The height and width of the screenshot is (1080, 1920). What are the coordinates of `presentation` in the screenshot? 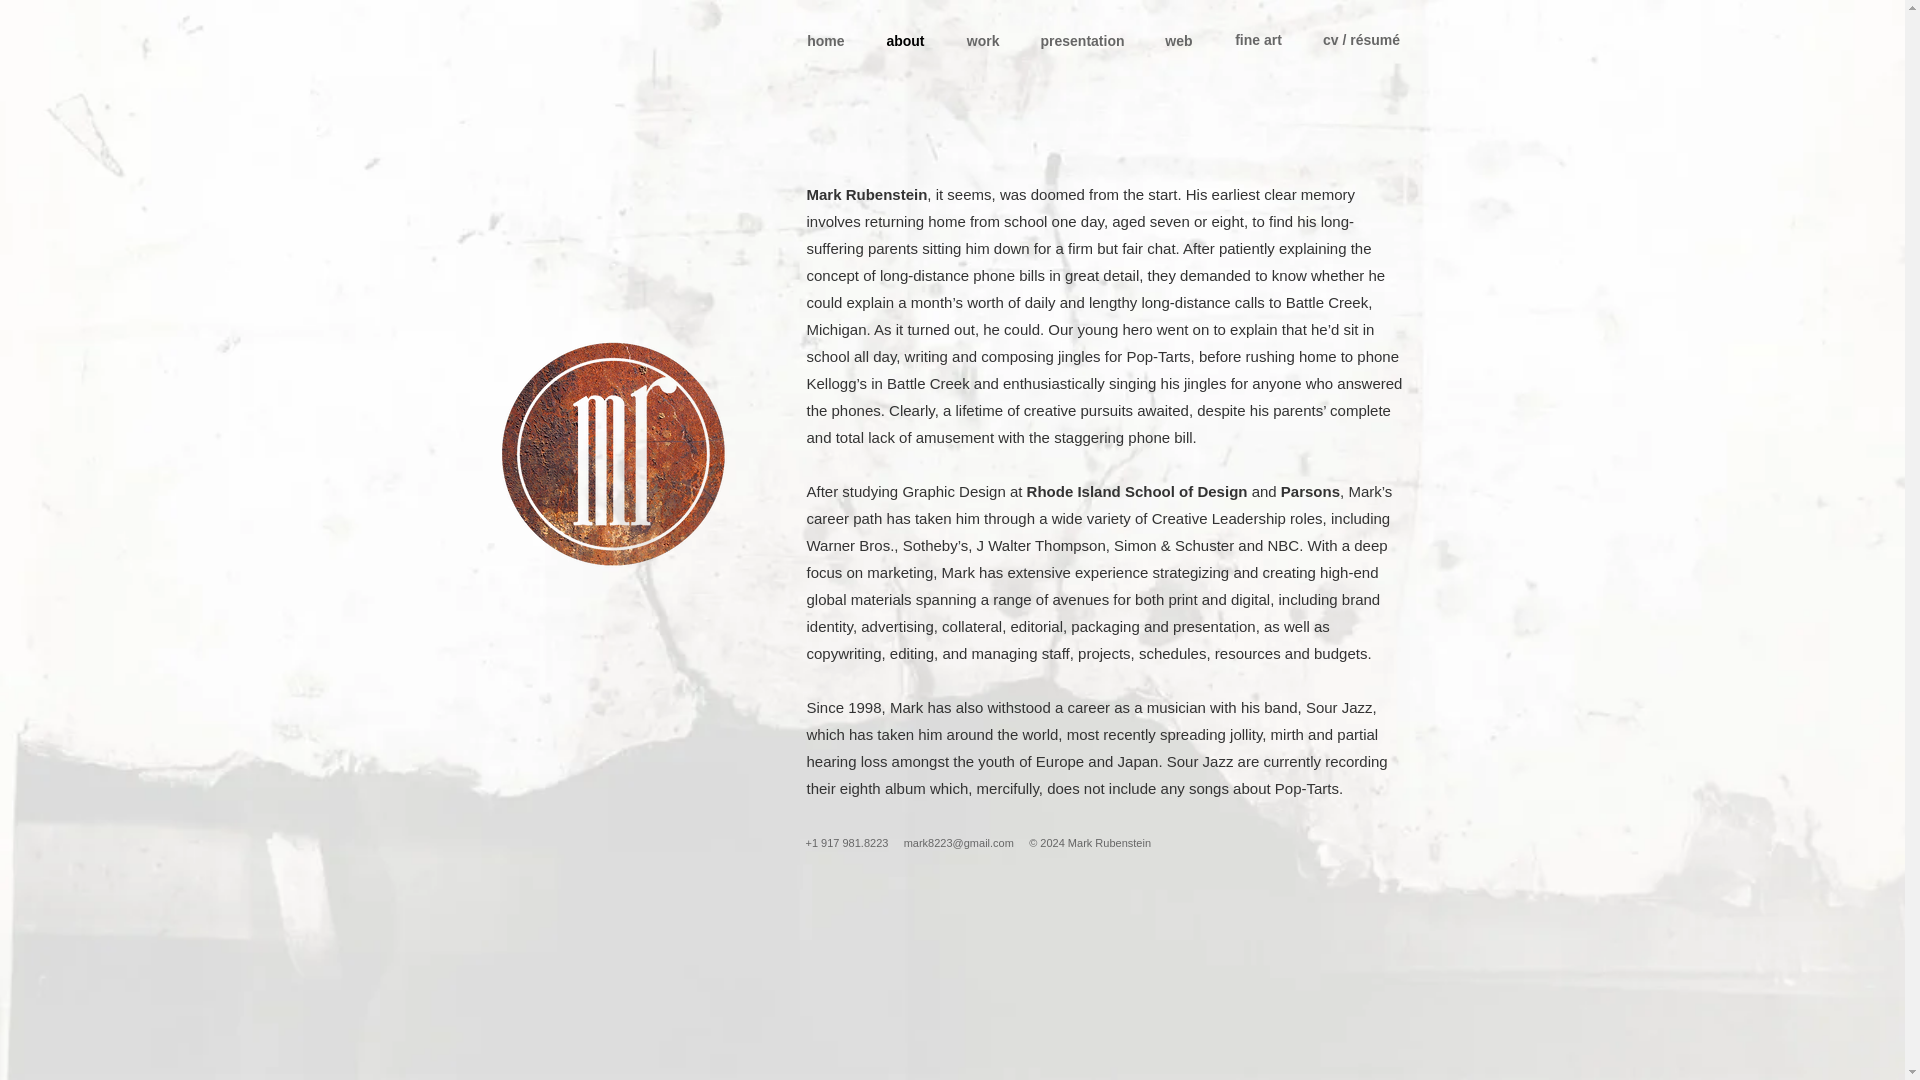 It's located at (1078, 40).